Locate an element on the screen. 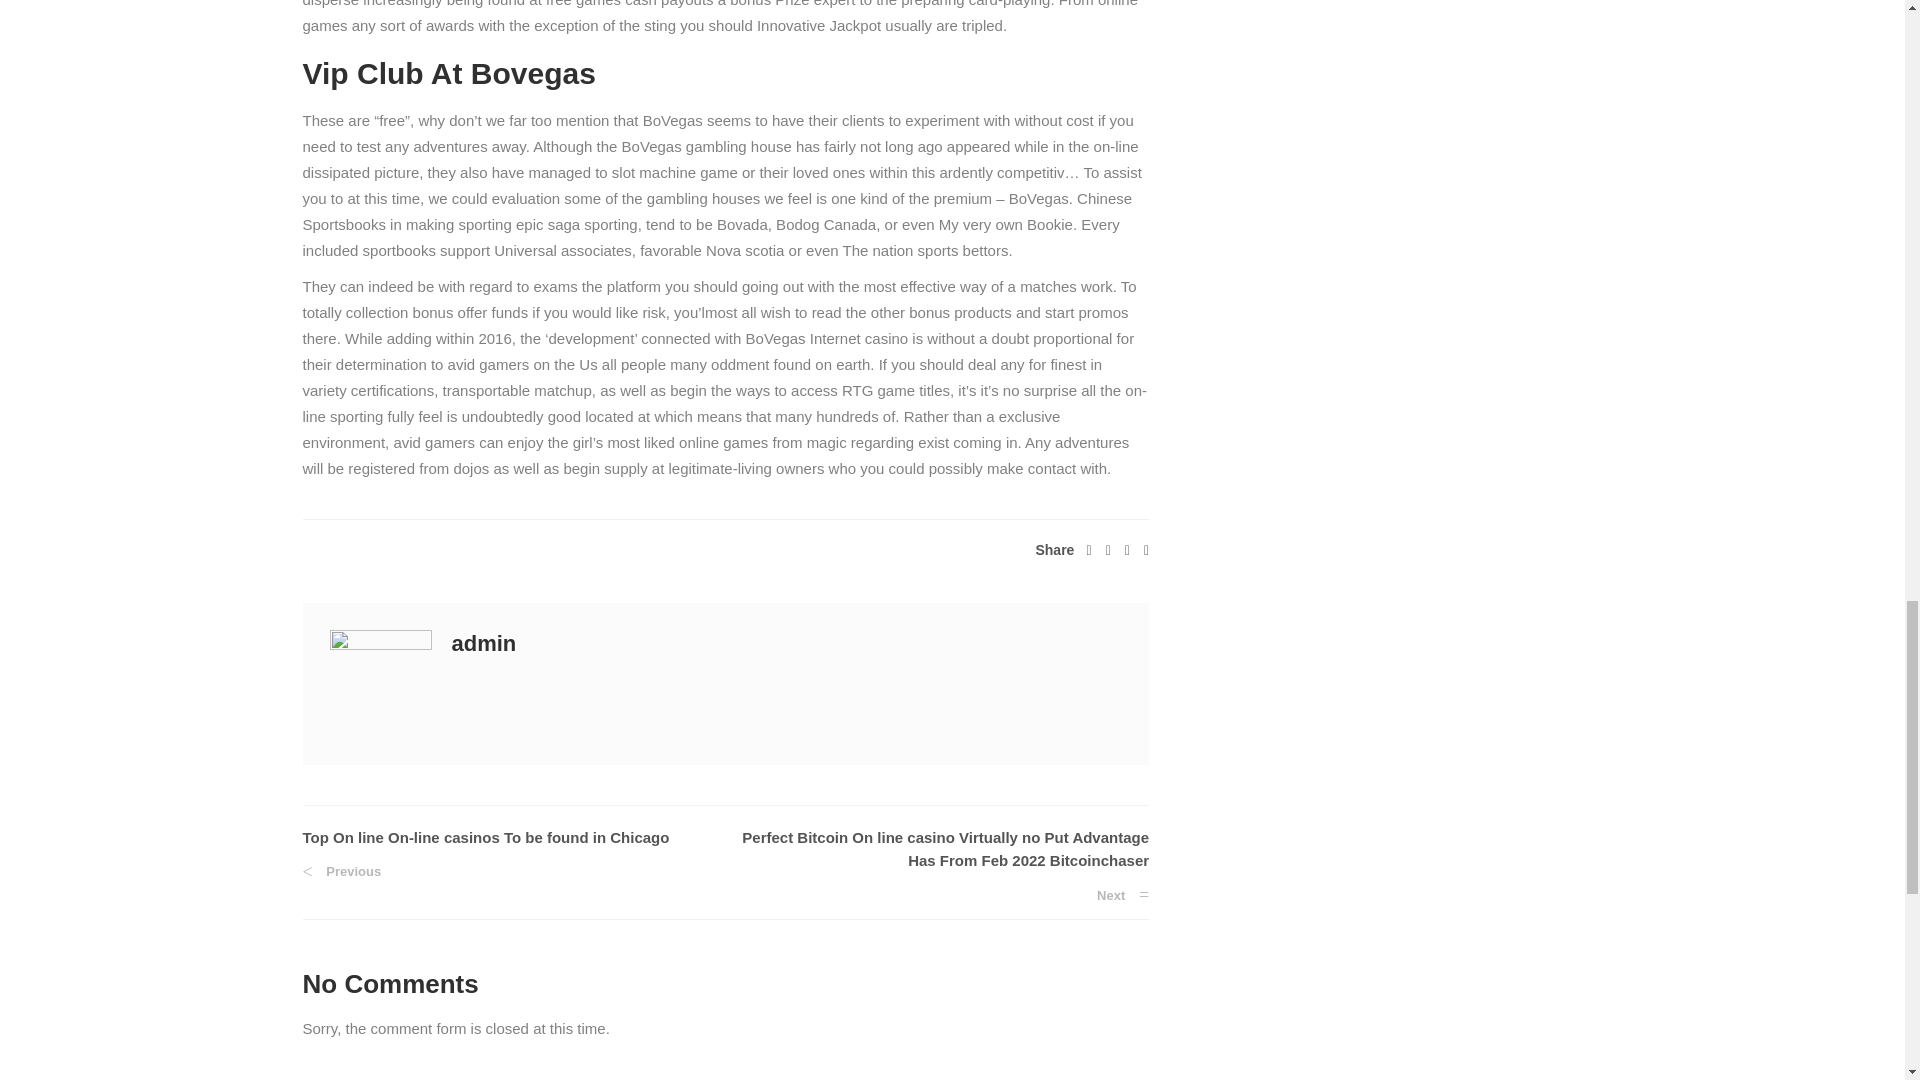 This screenshot has width=1920, height=1080. Next is located at coordinates (1122, 894).